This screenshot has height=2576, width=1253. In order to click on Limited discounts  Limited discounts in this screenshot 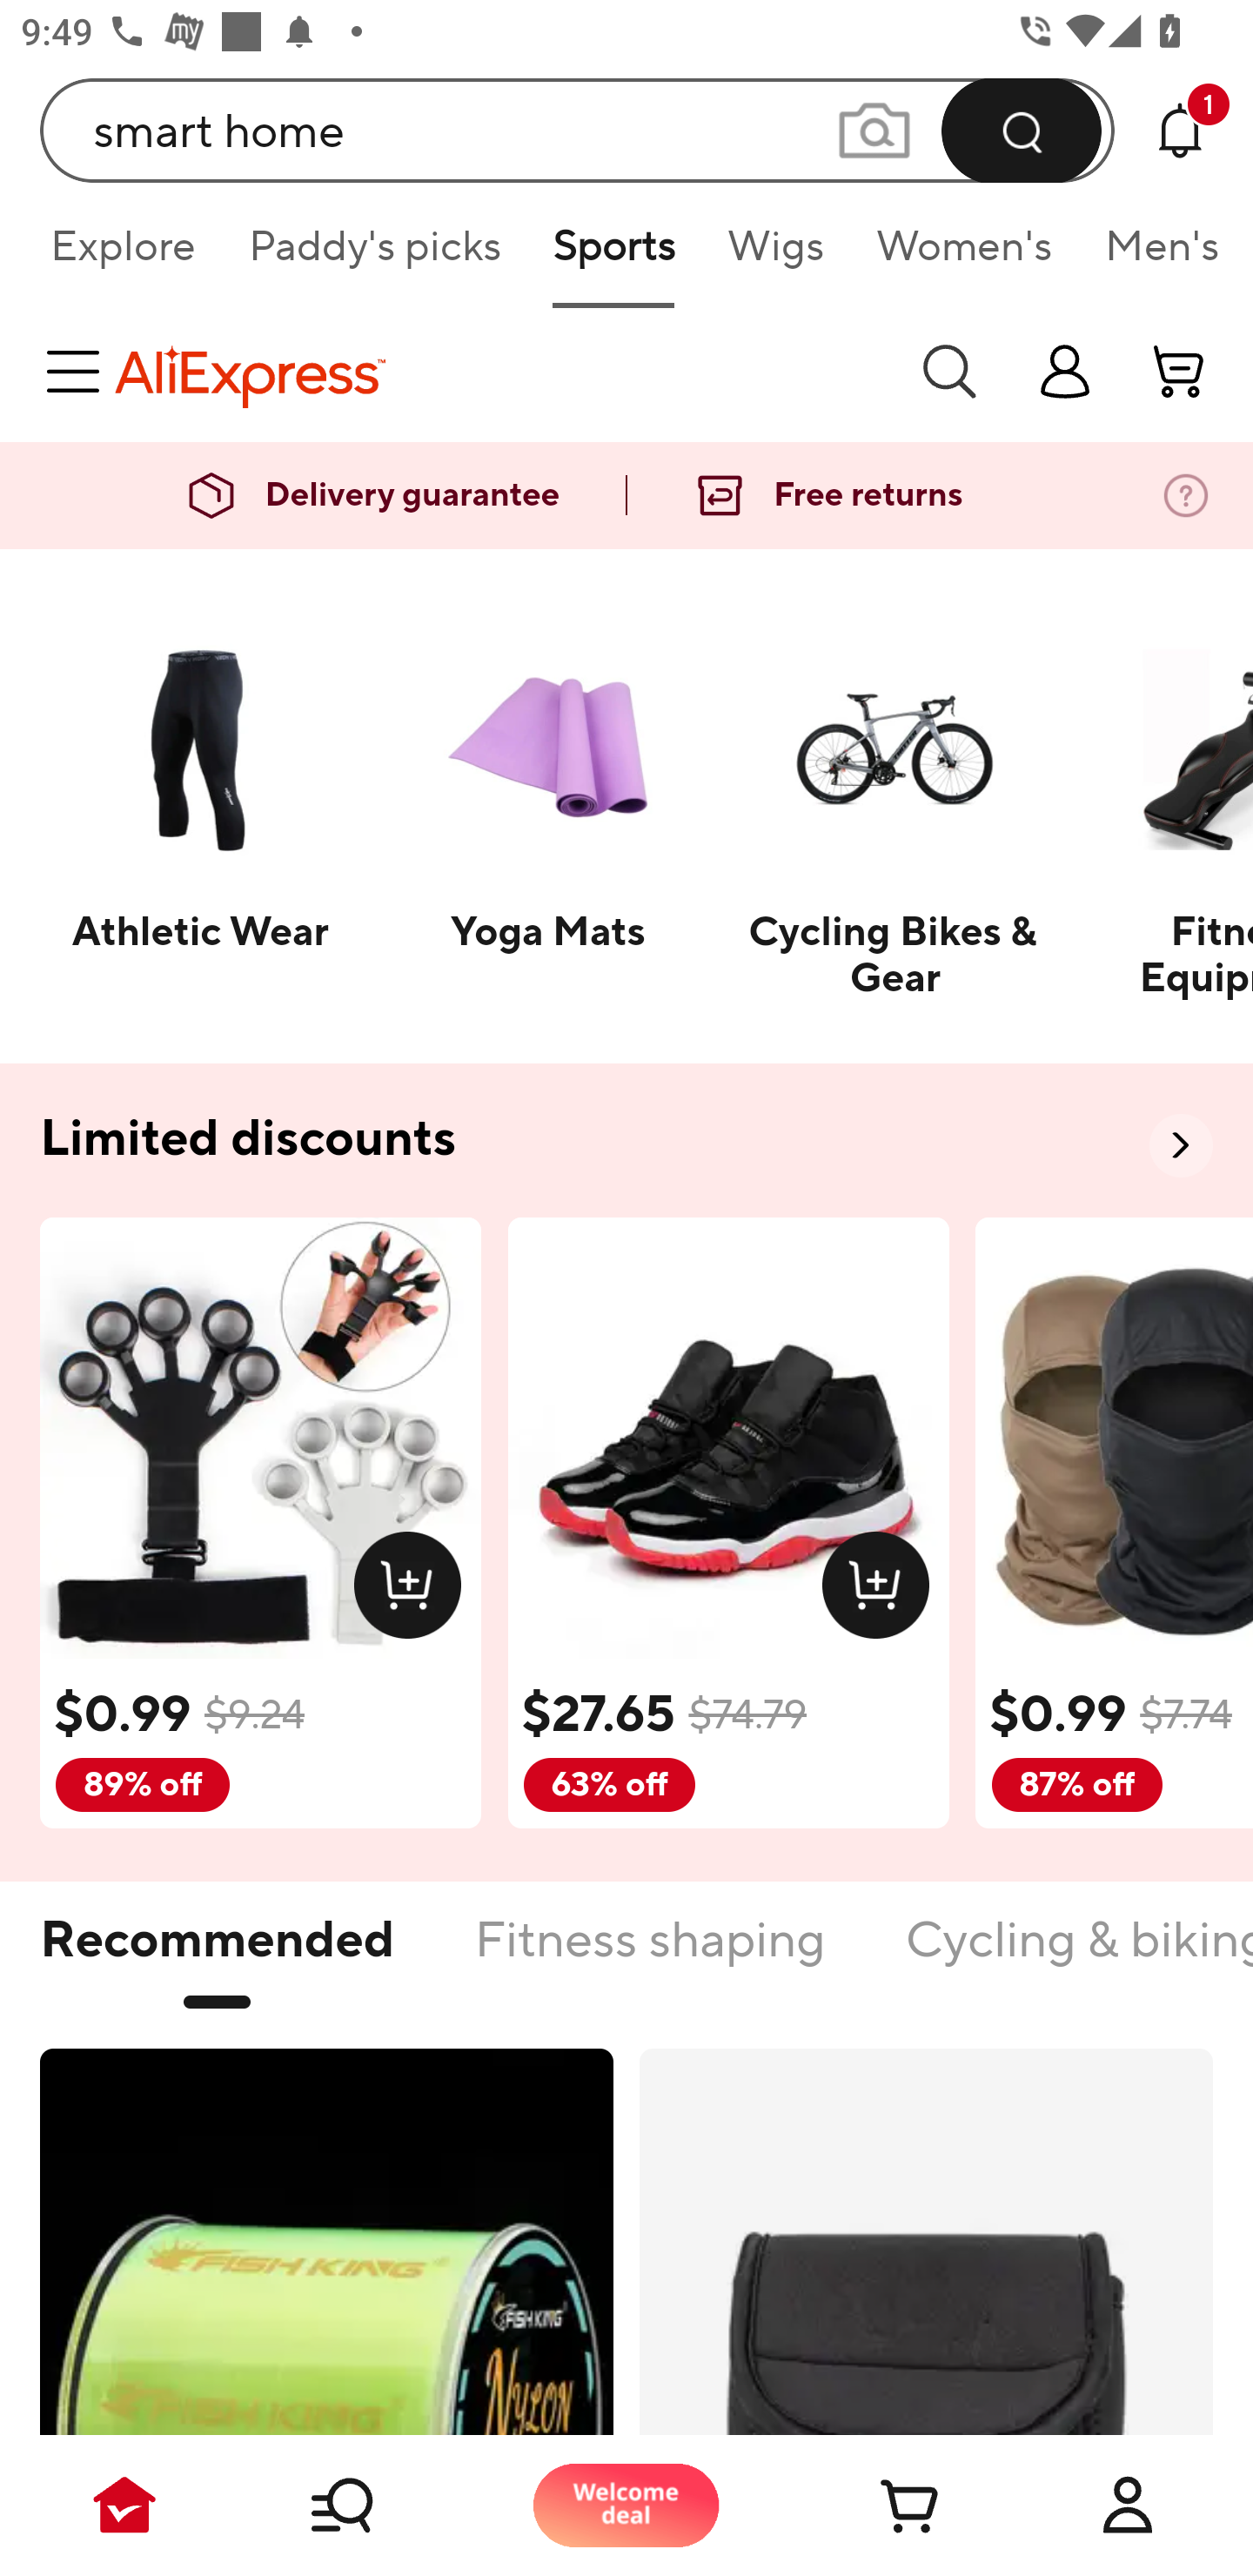, I will do `click(626, 1141)`.